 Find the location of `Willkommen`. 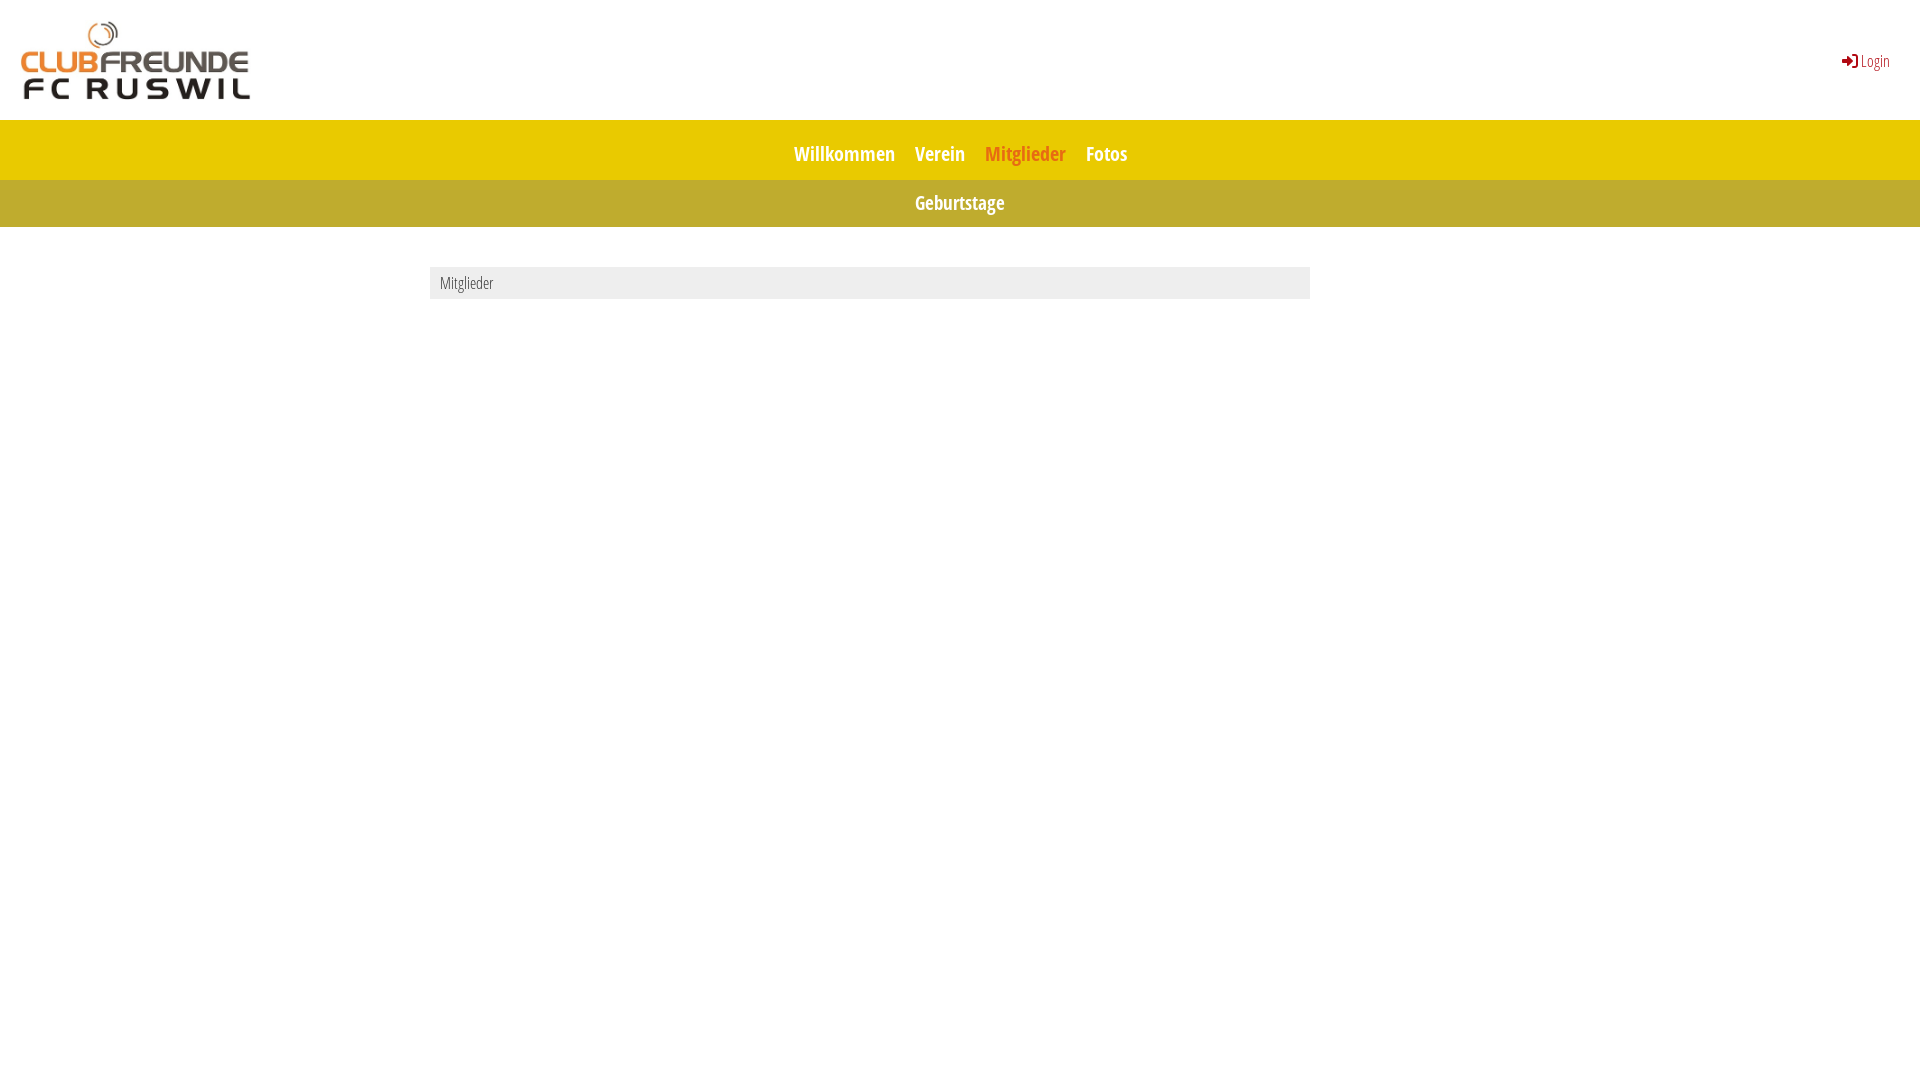

Willkommen is located at coordinates (844, 150).